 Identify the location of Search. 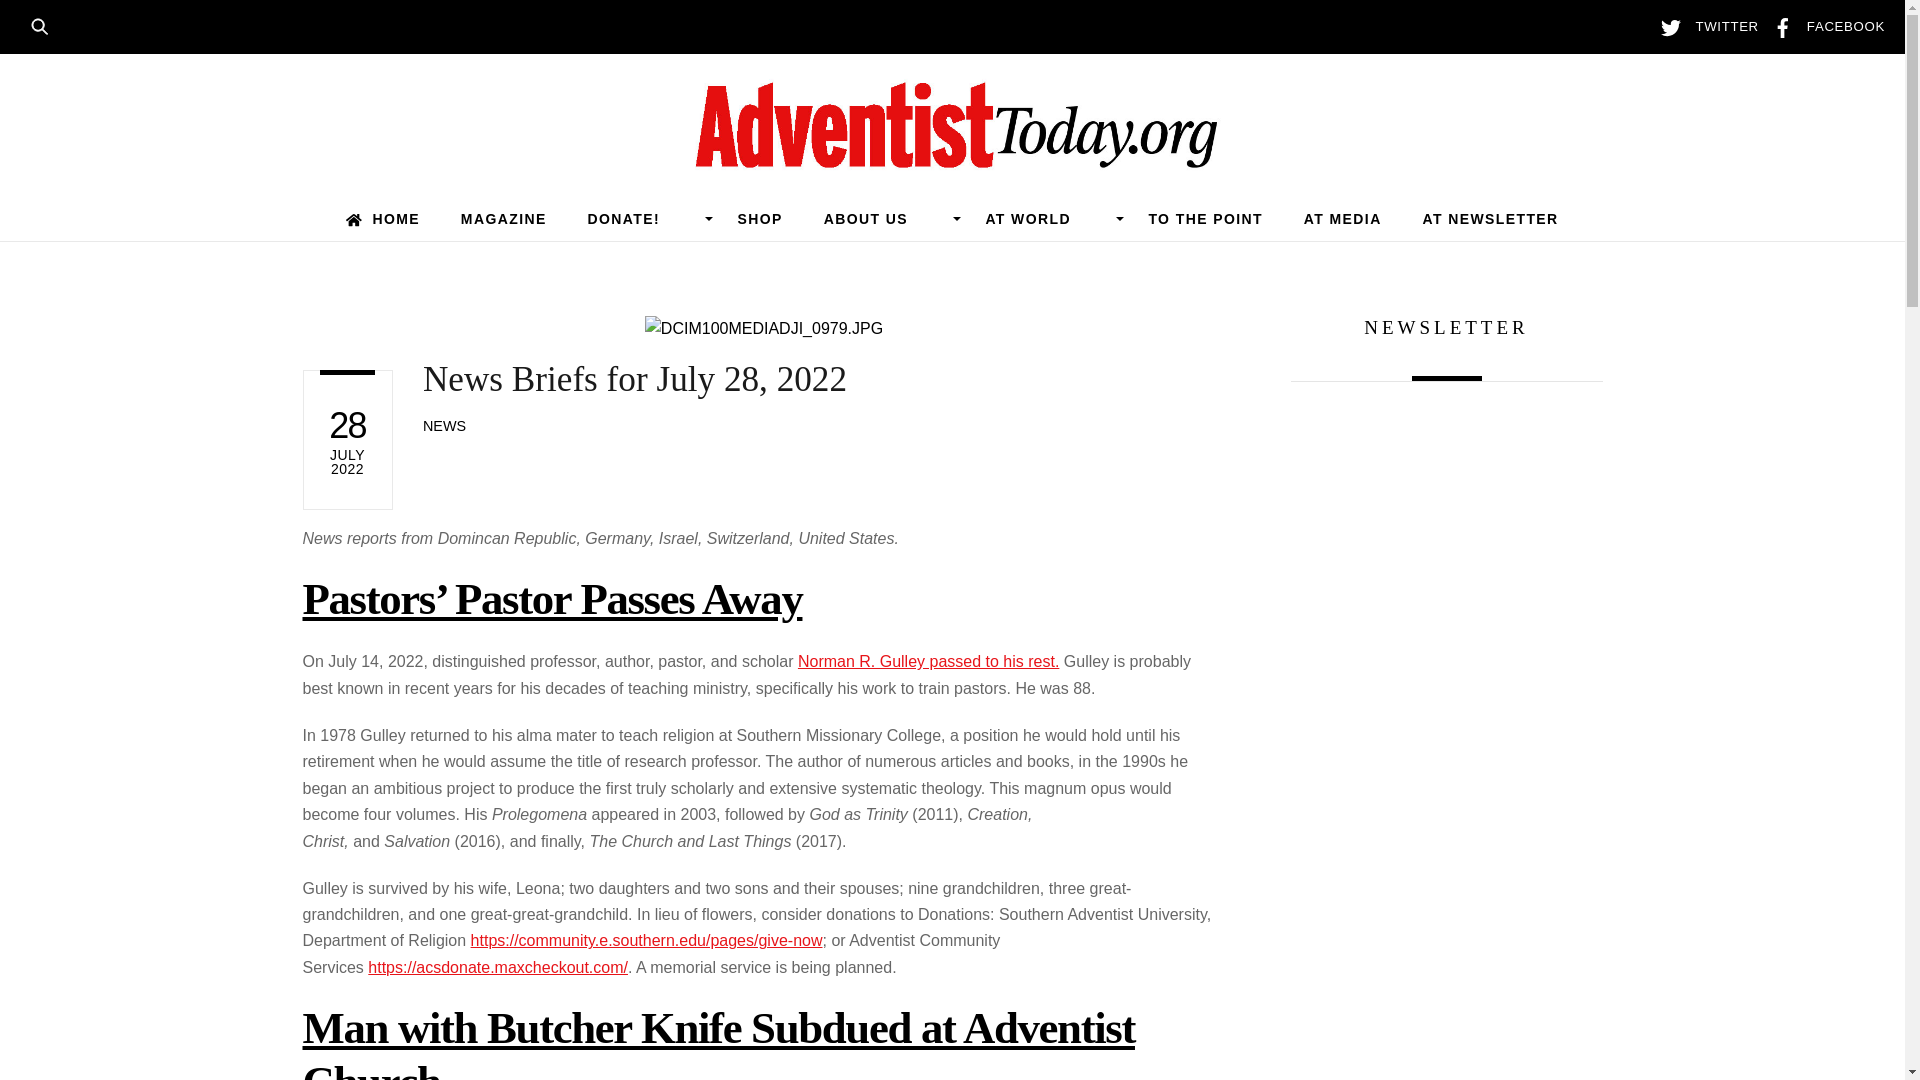
(46, 24).